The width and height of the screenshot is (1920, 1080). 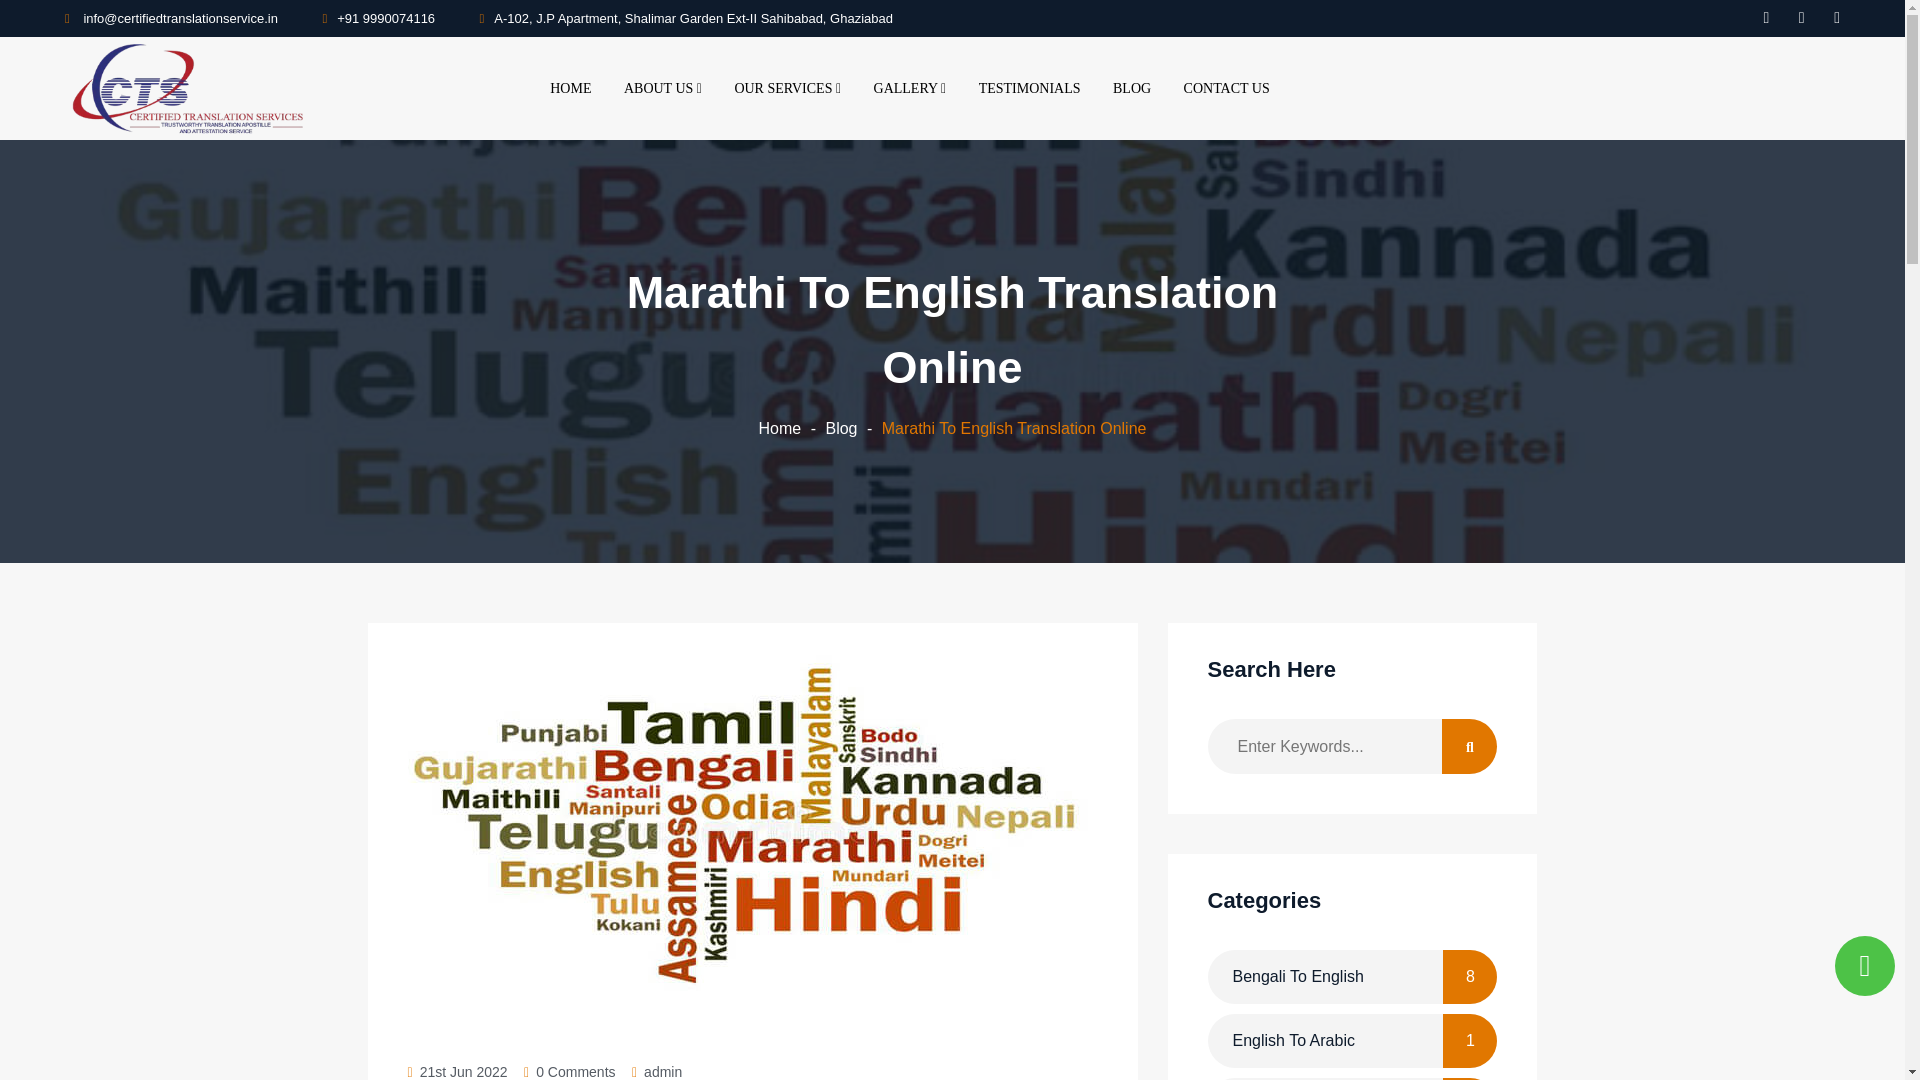 What do you see at coordinates (1132, 88) in the screenshot?
I see `BLOG` at bounding box center [1132, 88].